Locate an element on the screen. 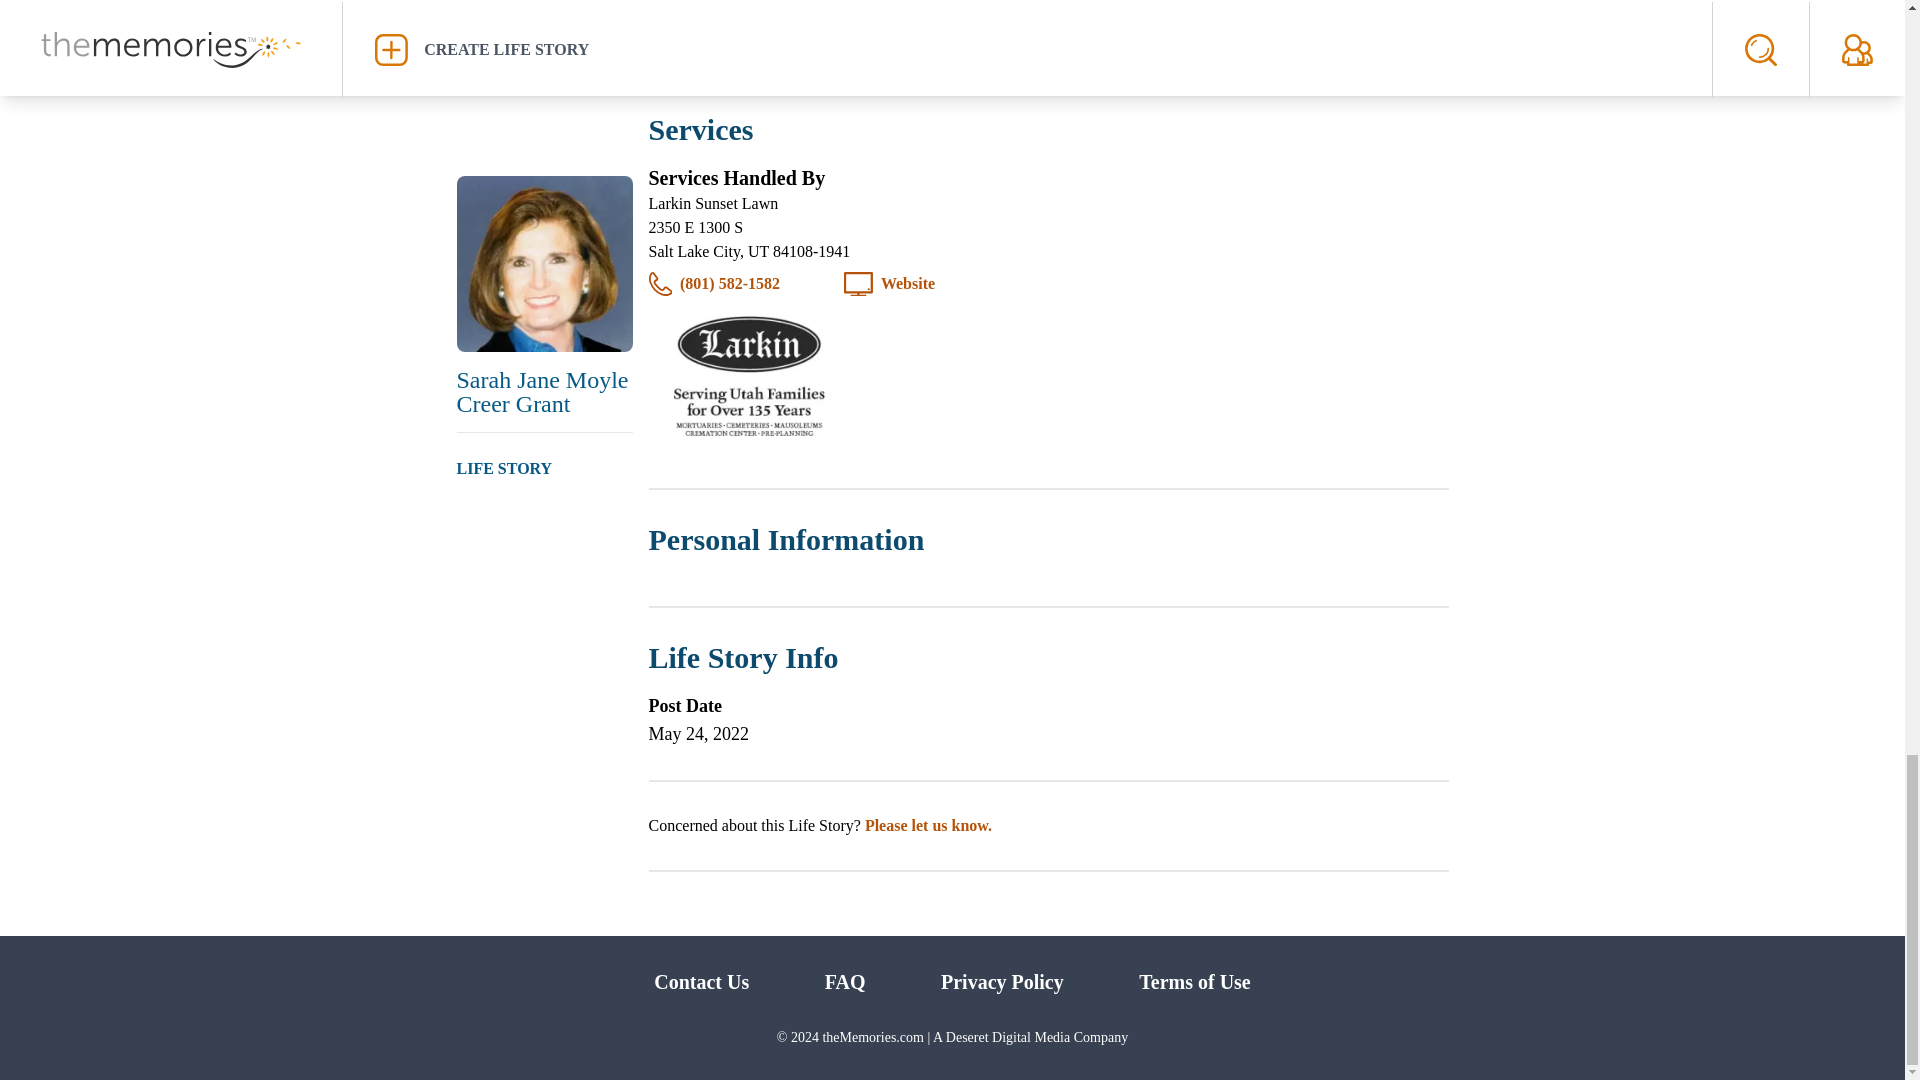 This screenshot has height=1080, width=1920. Terms of Use is located at coordinates (1194, 981).